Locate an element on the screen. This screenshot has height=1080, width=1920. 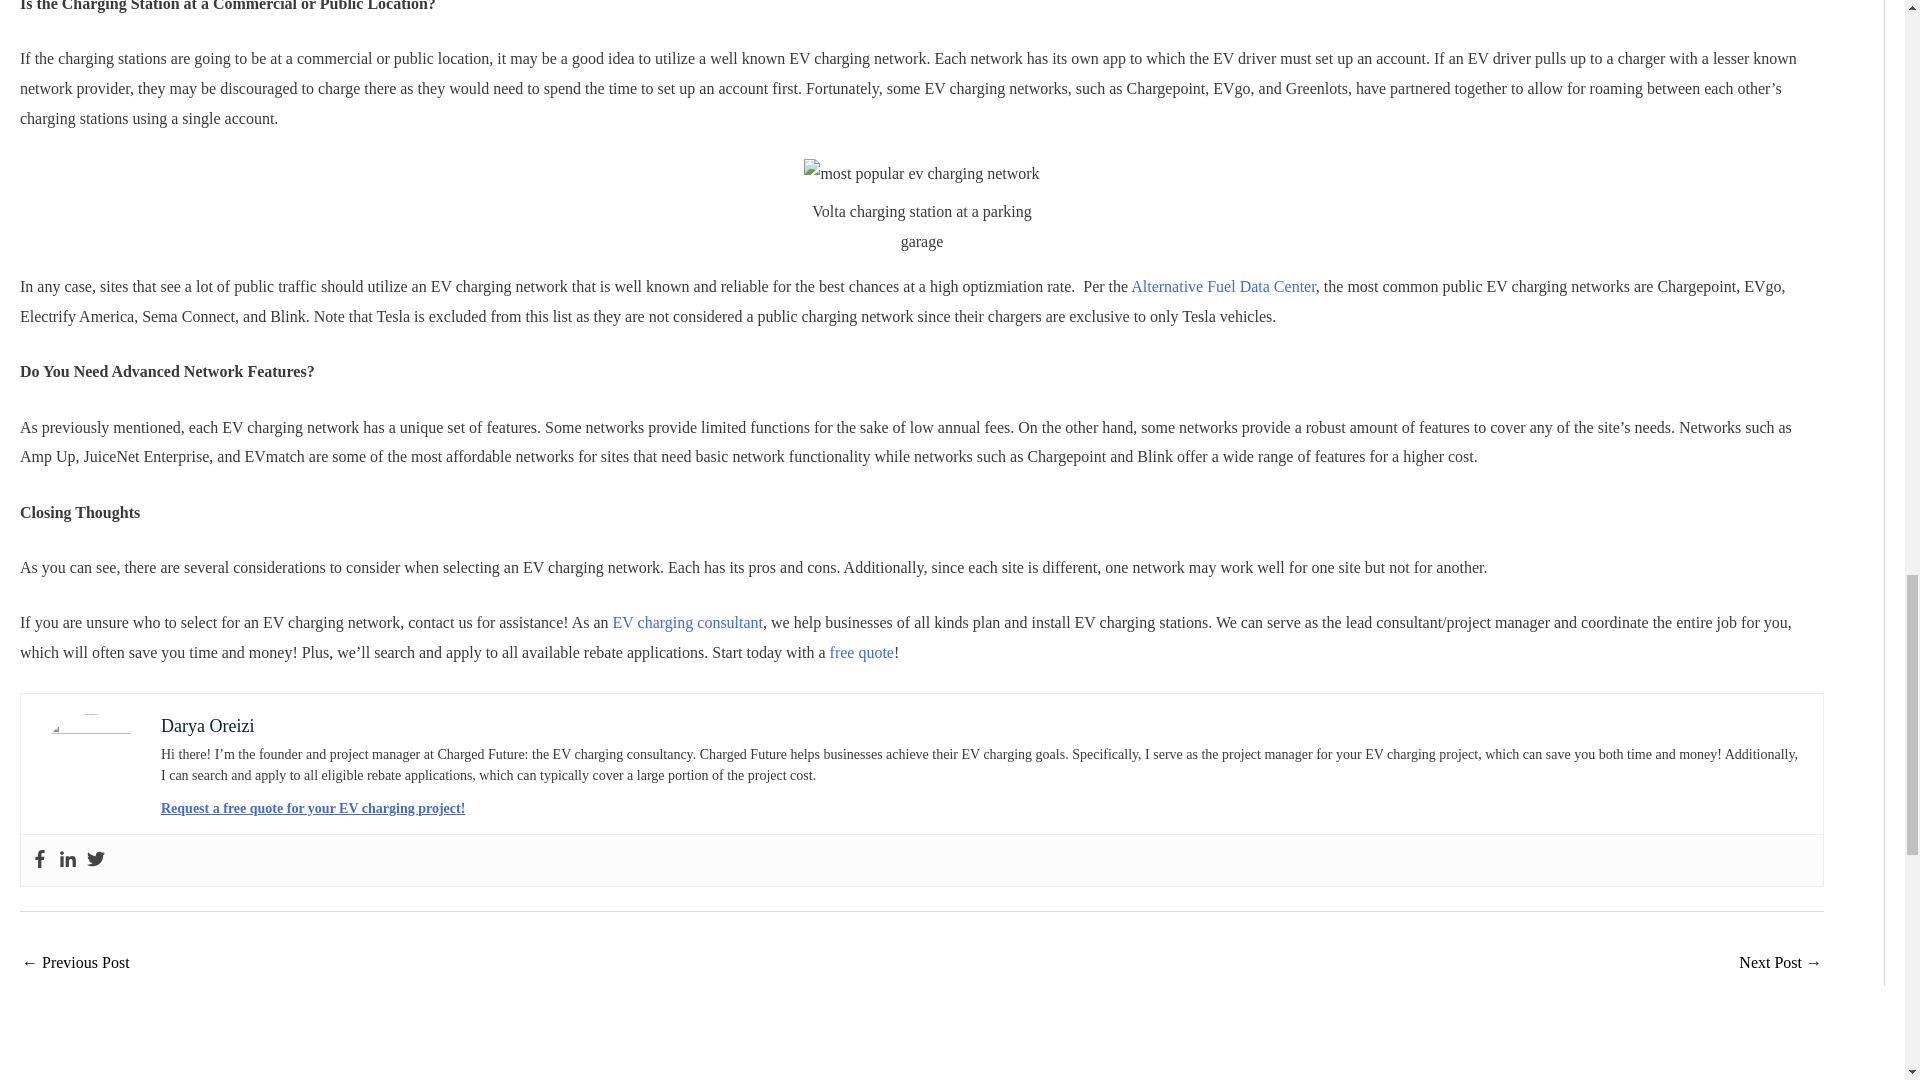
EV Charging Station Regulations in California is located at coordinates (1780, 964).